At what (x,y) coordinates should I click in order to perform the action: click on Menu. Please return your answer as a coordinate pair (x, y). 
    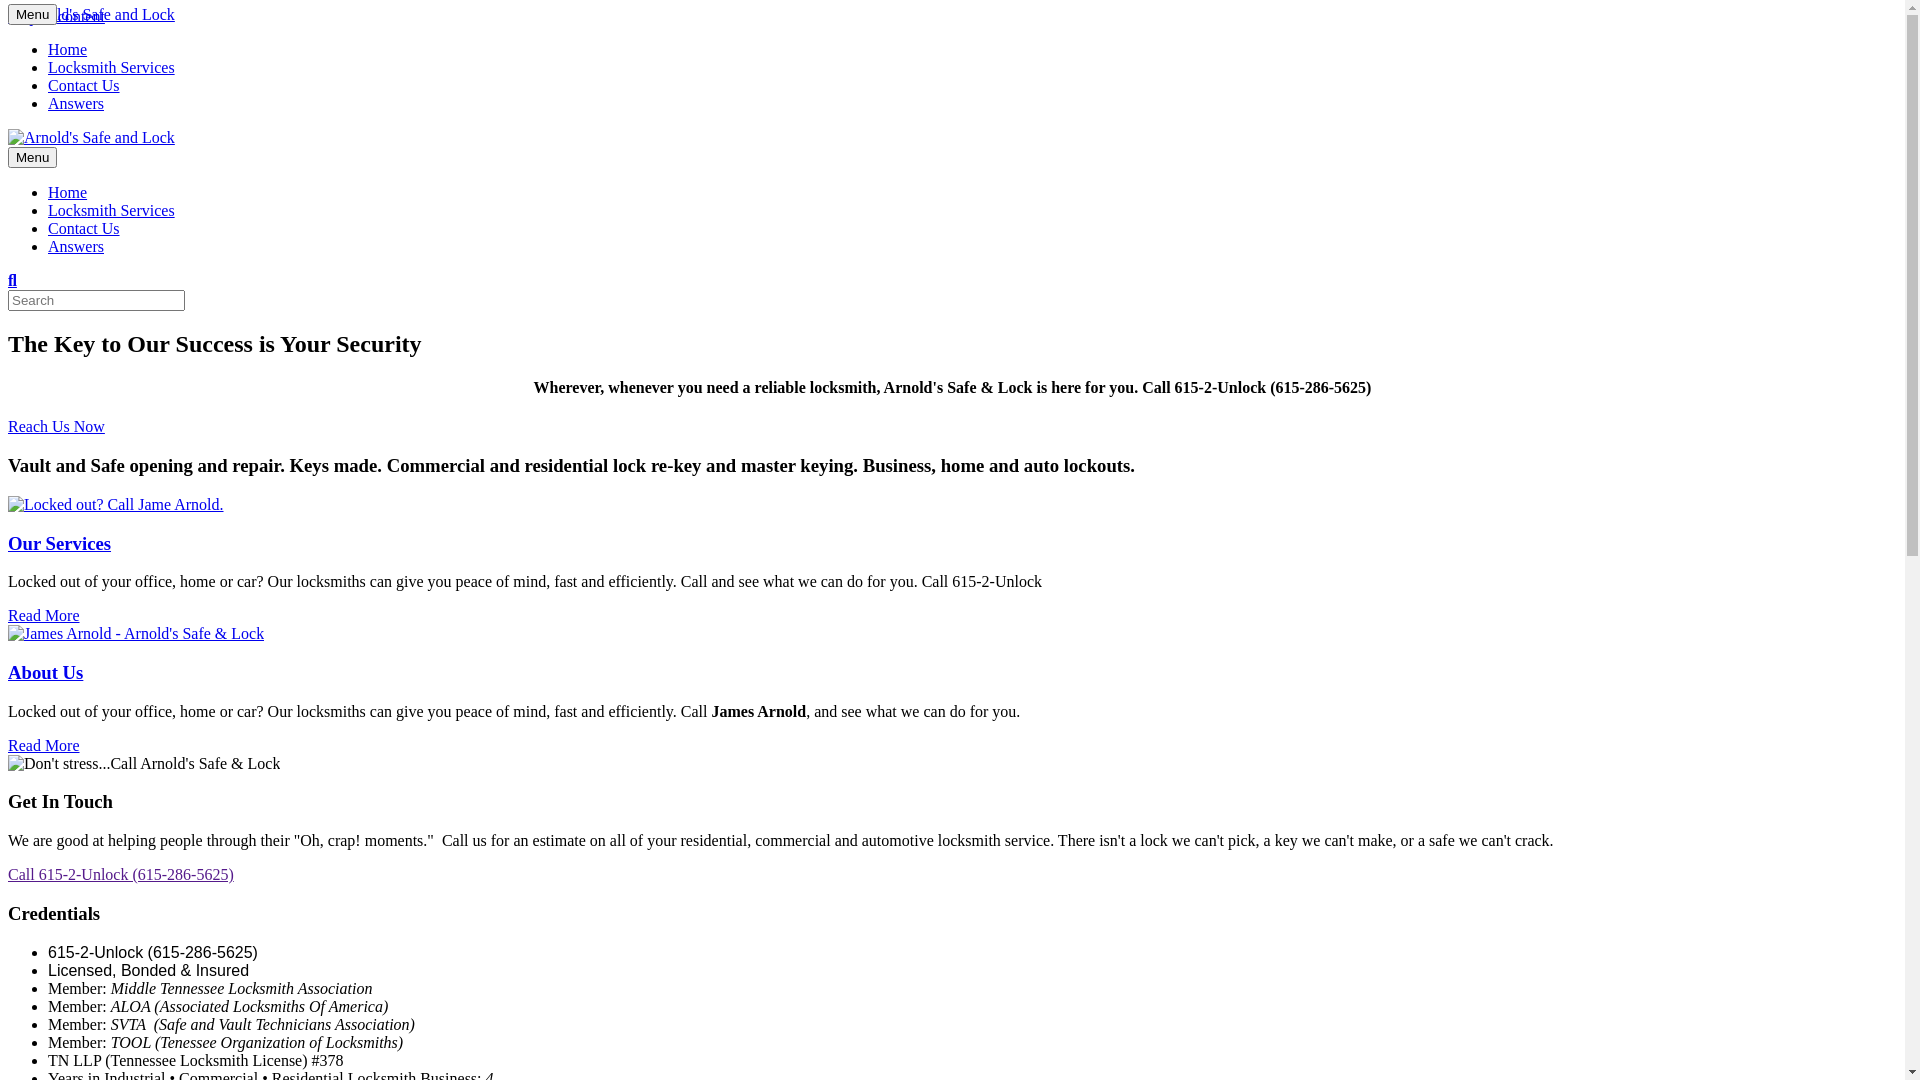
    Looking at the image, I should click on (32, 14).